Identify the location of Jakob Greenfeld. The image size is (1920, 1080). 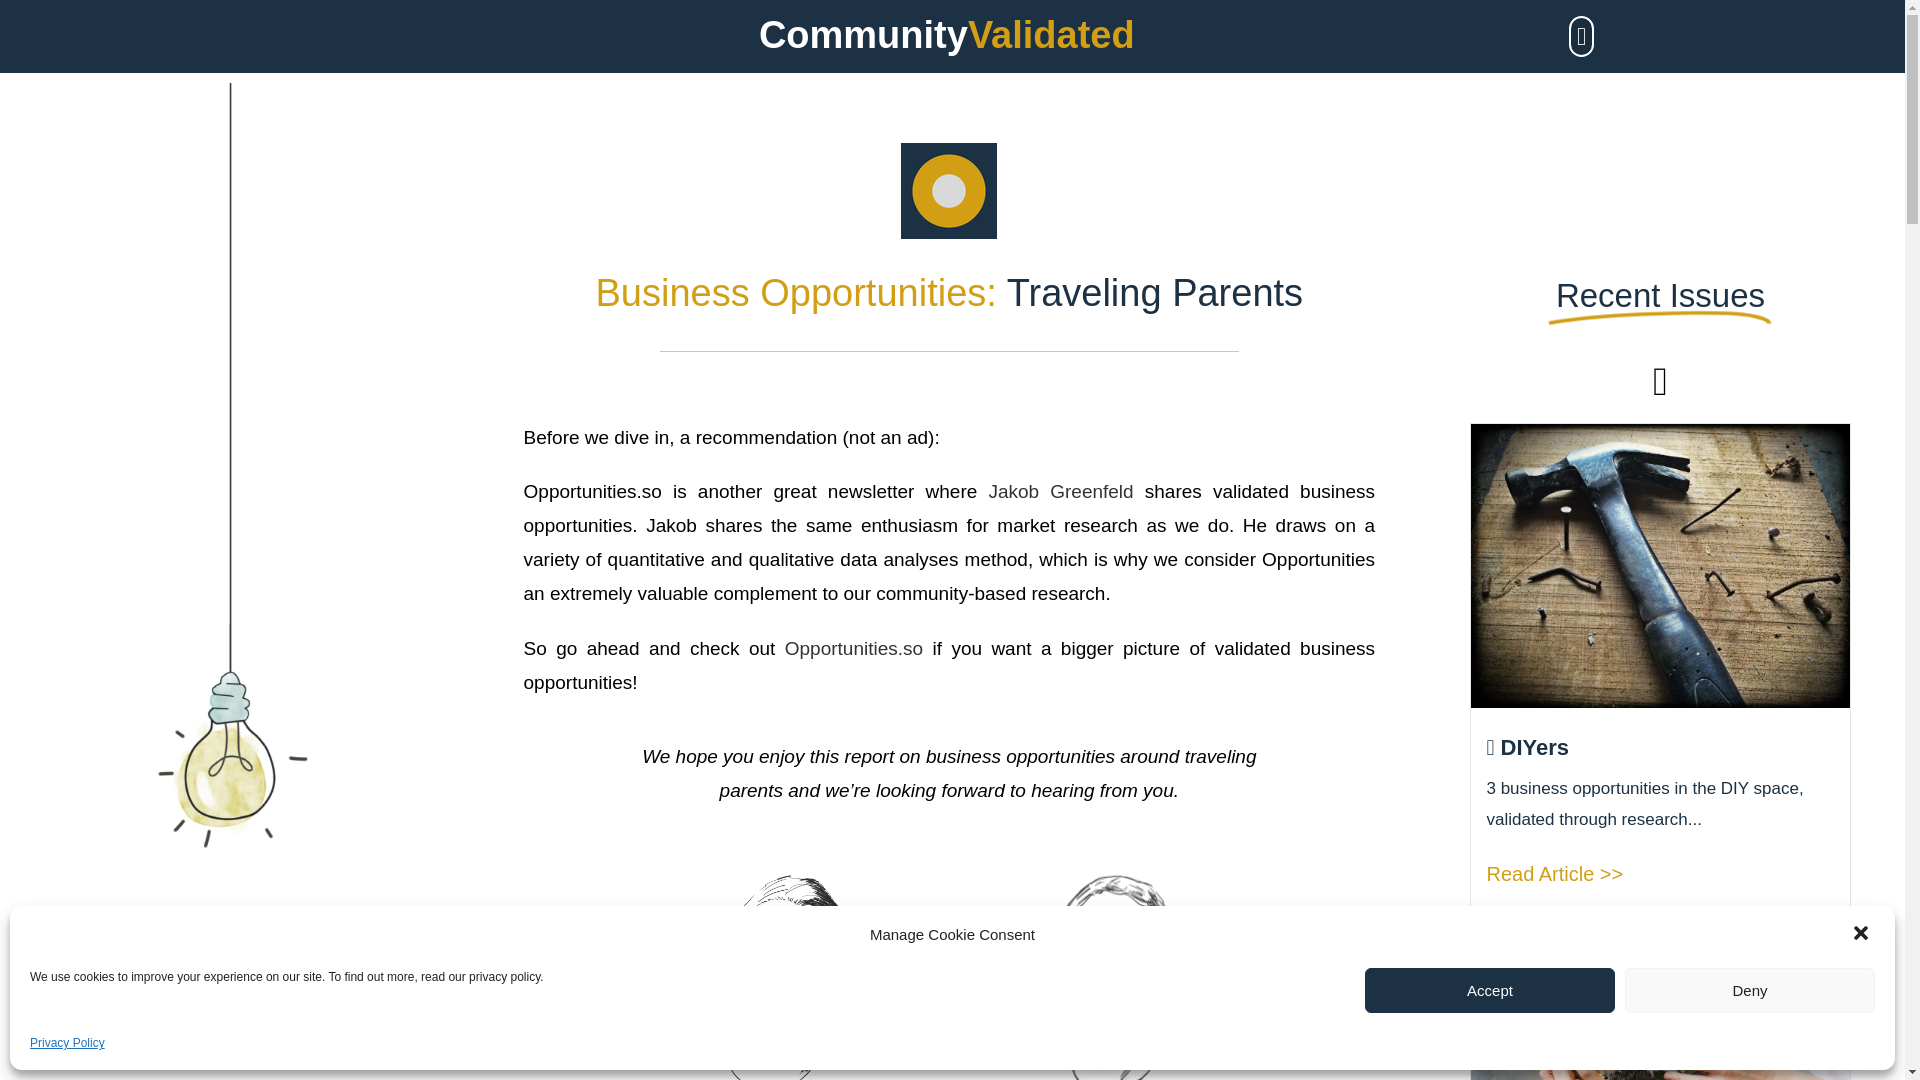
(1060, 491).